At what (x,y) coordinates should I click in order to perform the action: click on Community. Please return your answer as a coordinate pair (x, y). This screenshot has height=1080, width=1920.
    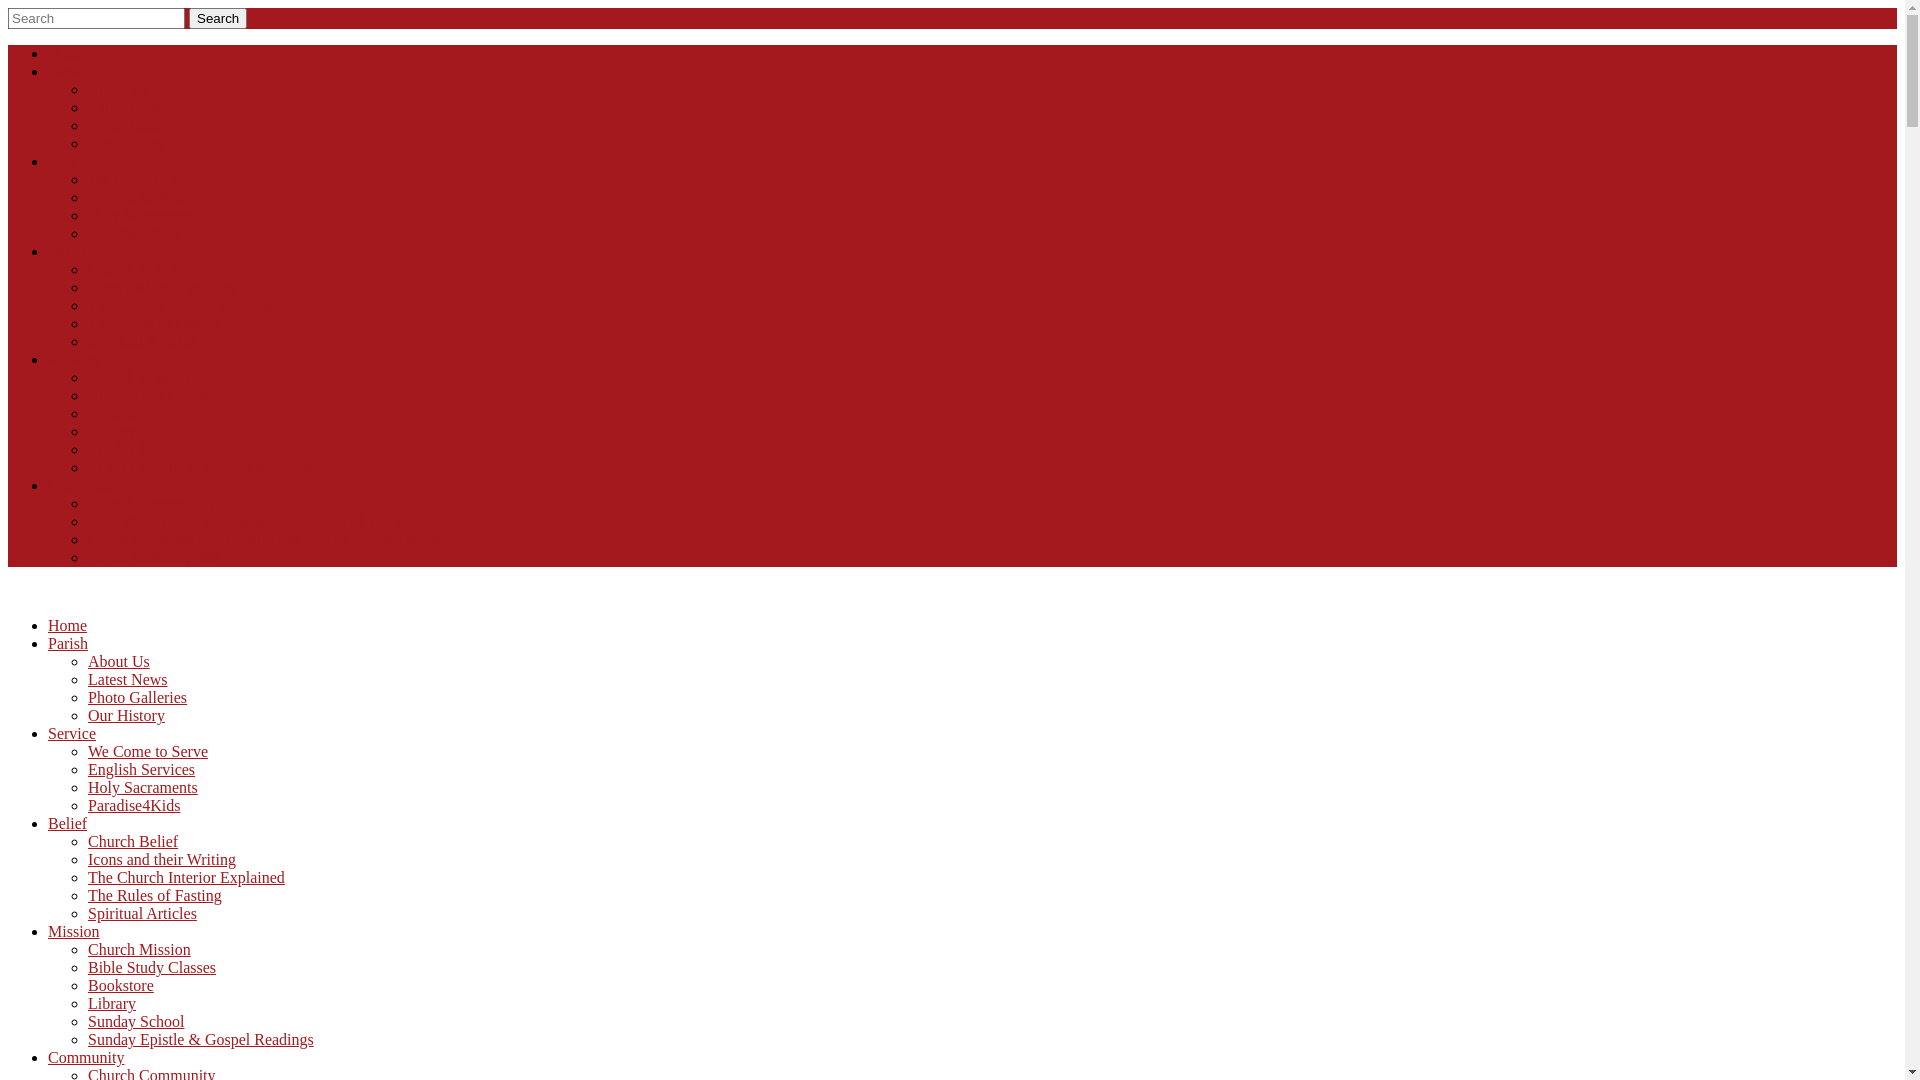
    Looking at the image, I should click on (86, 1058).